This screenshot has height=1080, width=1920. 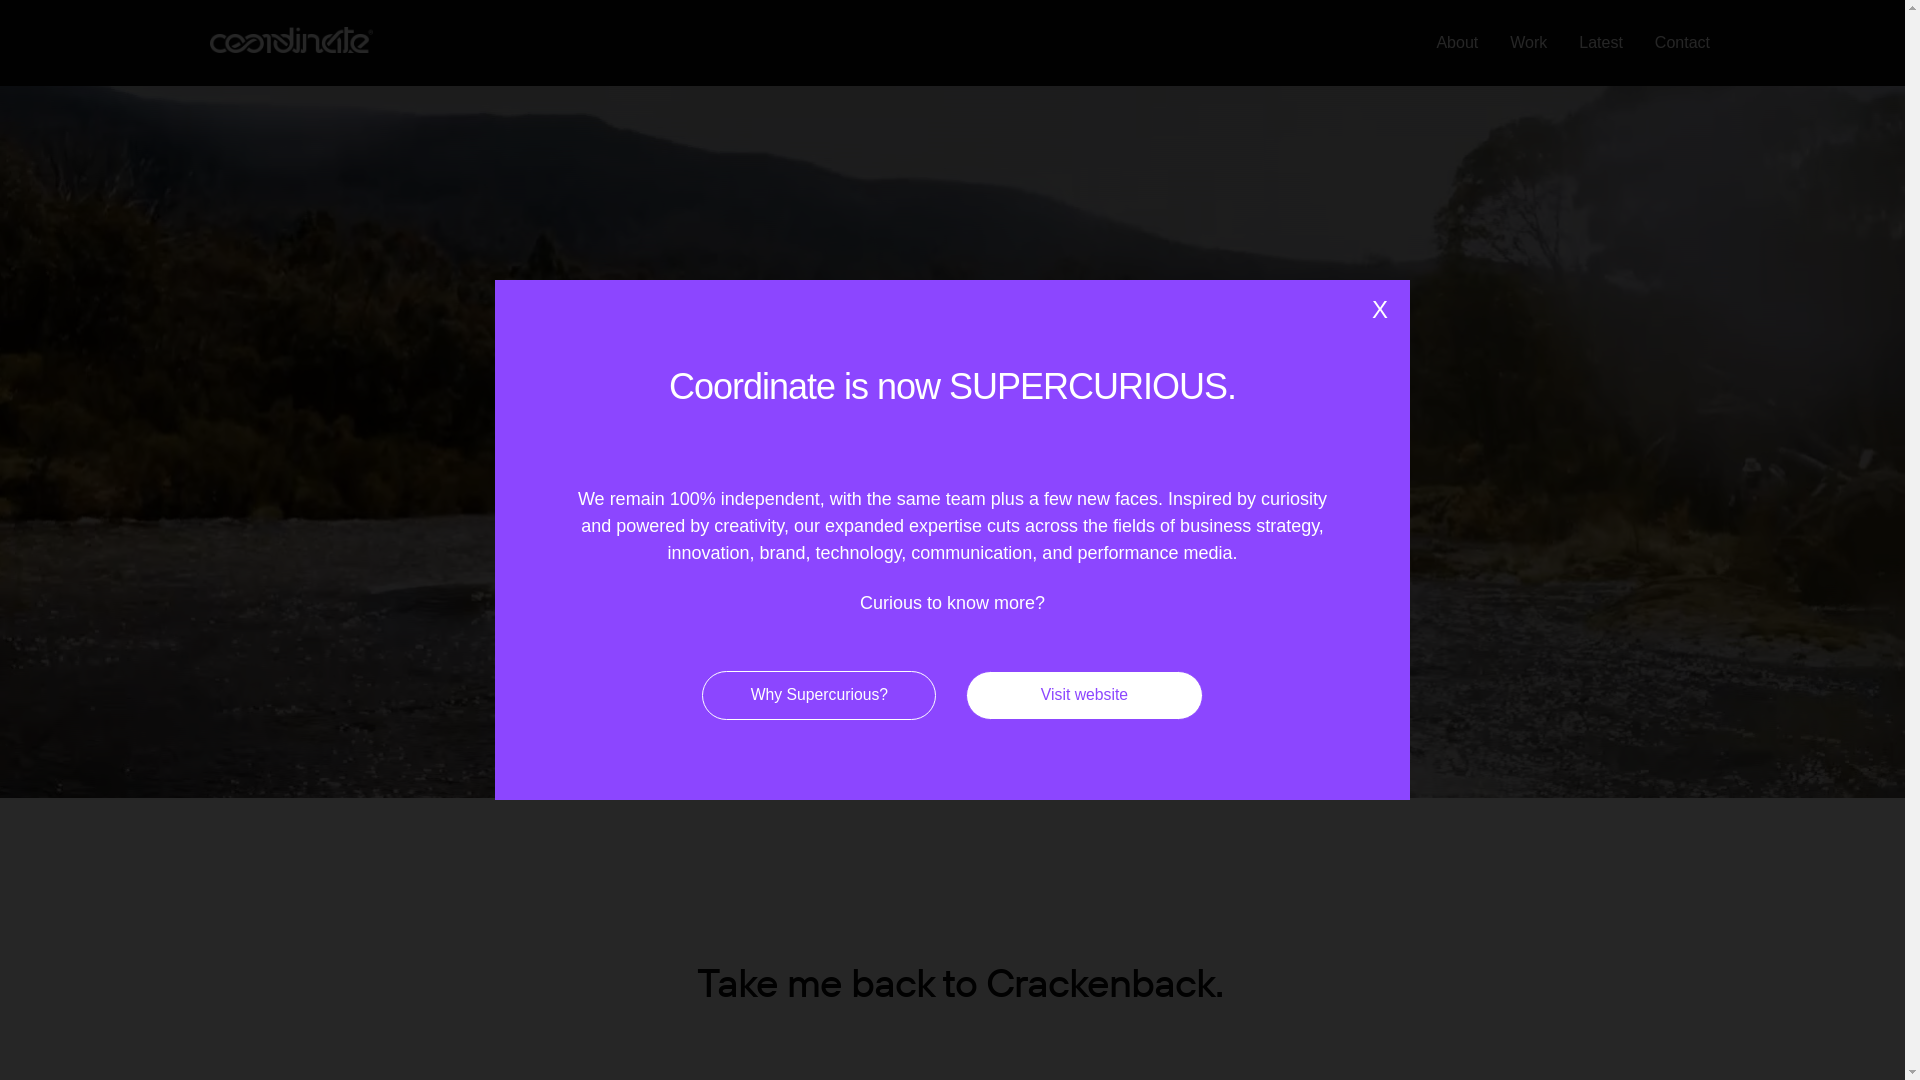 What do you see at coordinates (1084, 696) in the screenshot?
I see `Visit website` at bounding box center [1084, 696].